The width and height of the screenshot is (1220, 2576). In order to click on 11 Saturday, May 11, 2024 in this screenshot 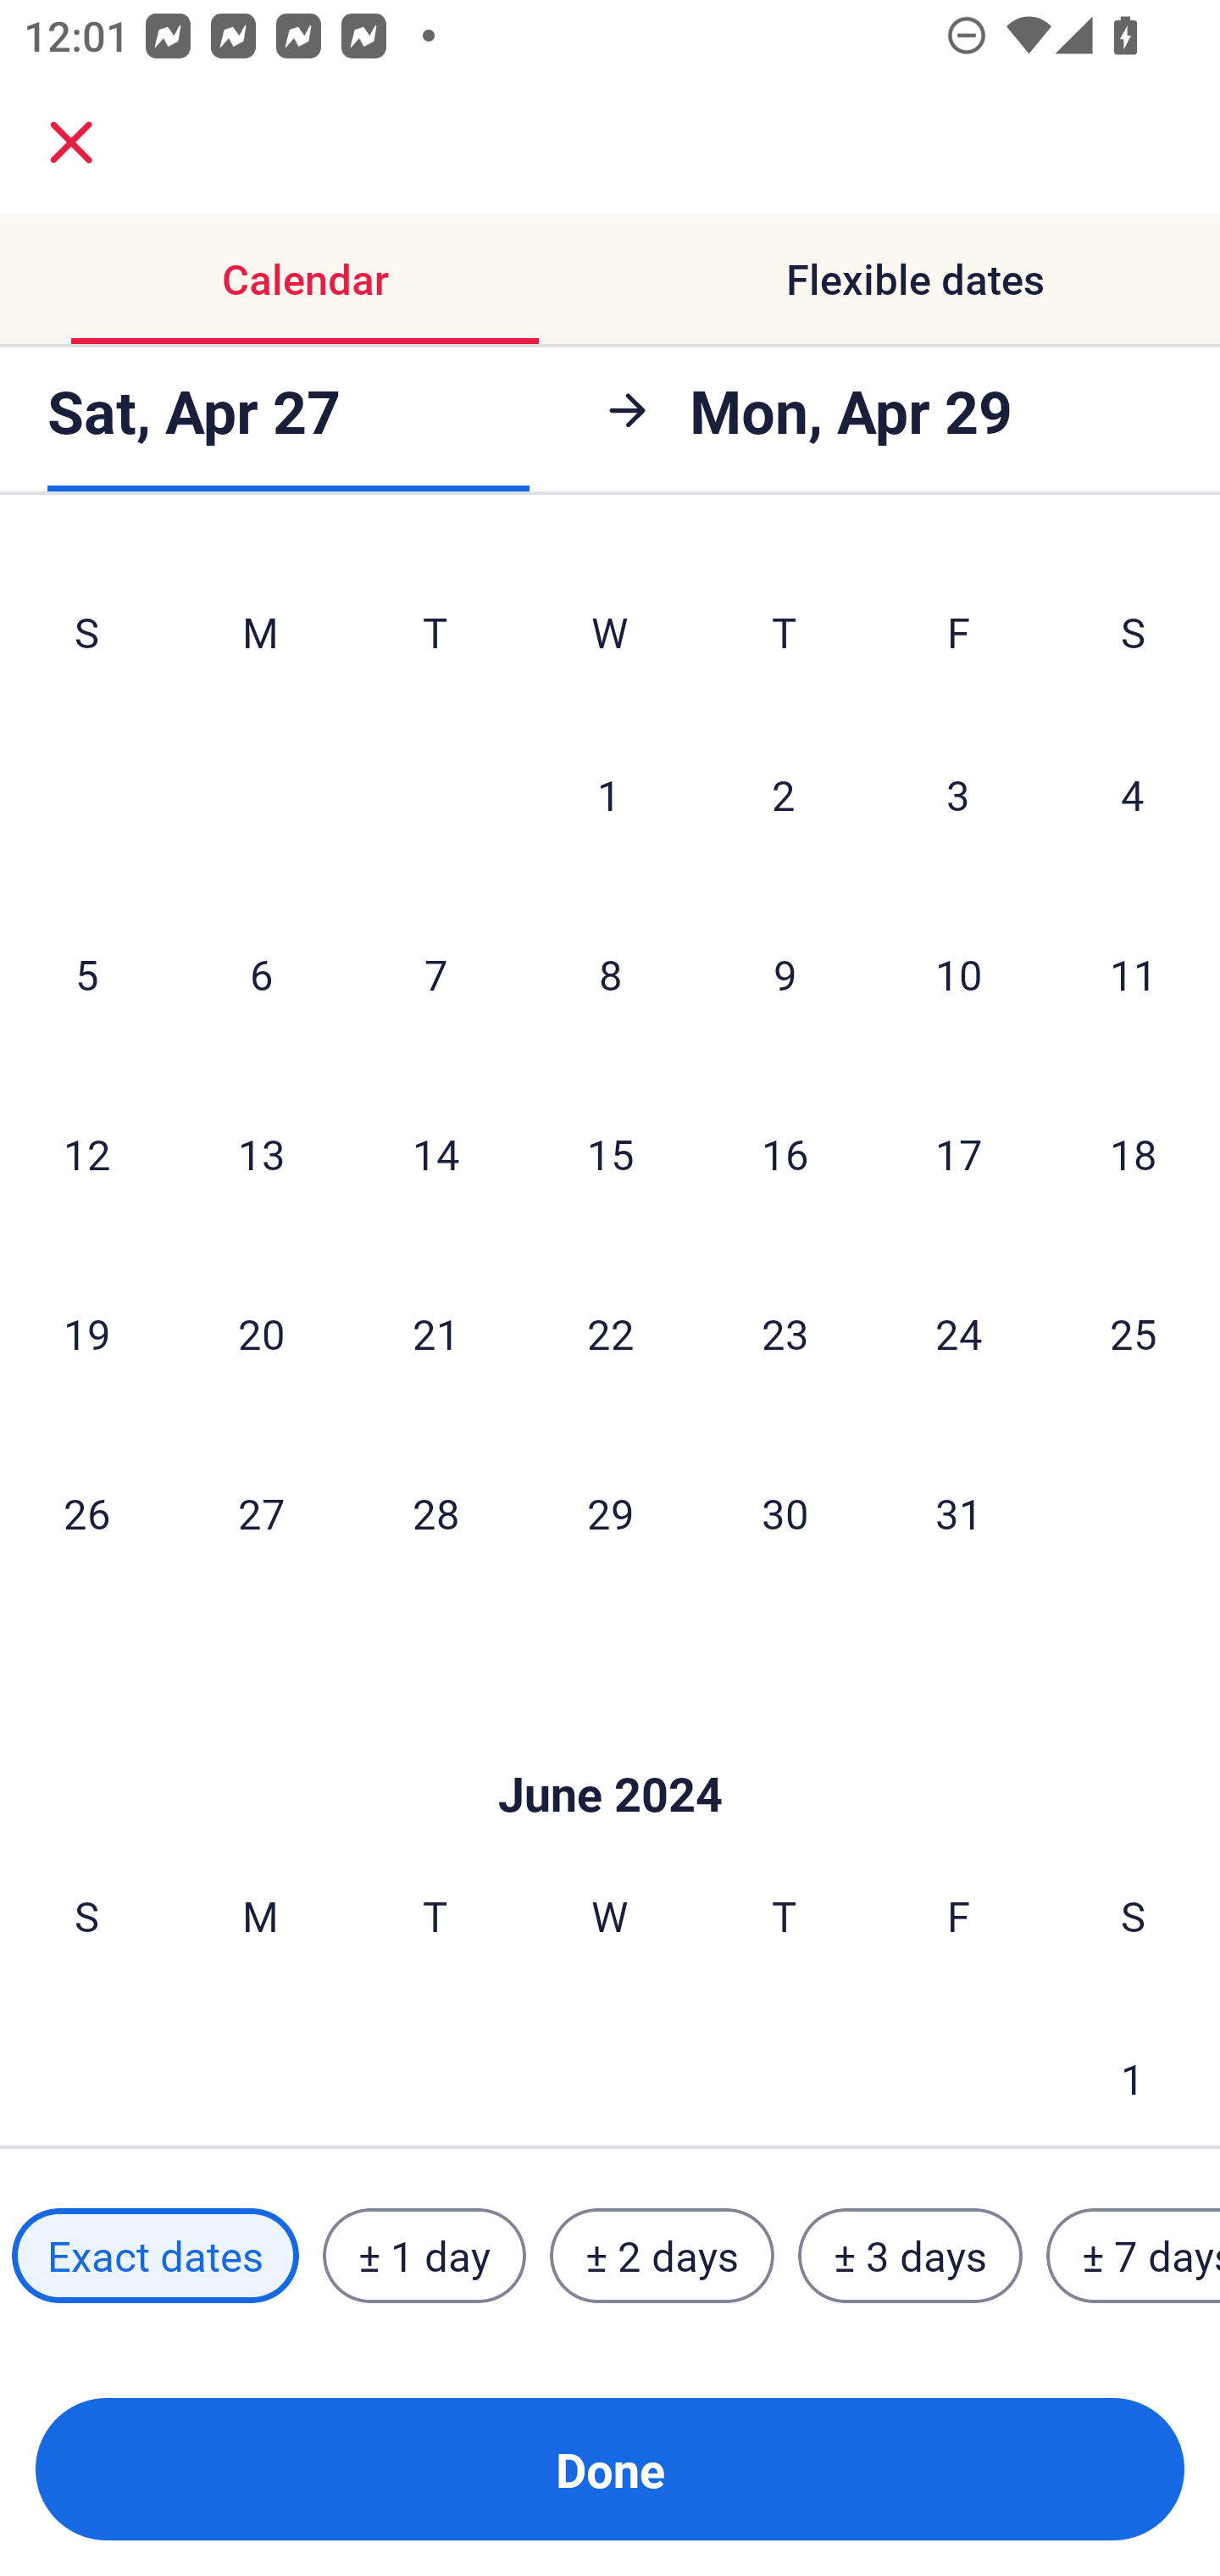, I will do `click(1134, 973)`.